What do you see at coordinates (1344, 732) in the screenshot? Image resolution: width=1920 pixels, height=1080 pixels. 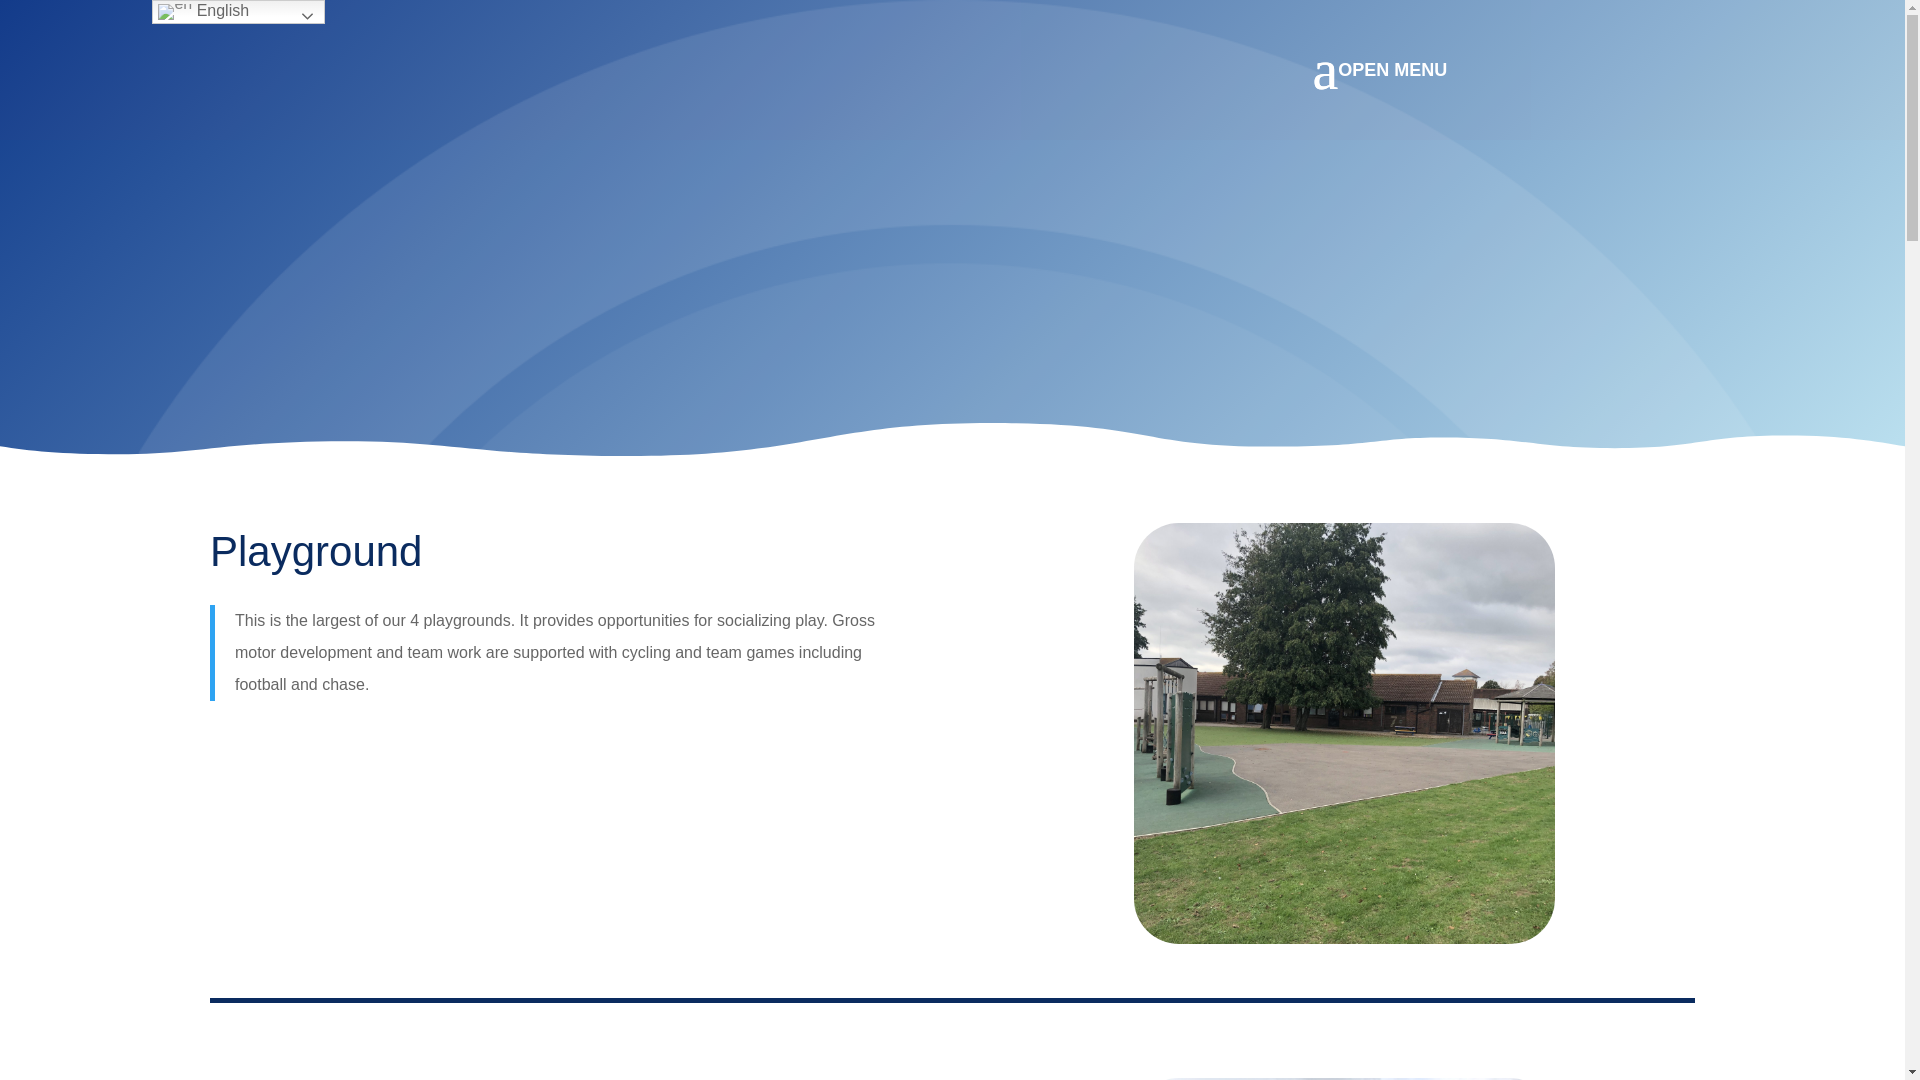 I see `play` at bounding box center [1344, 732].